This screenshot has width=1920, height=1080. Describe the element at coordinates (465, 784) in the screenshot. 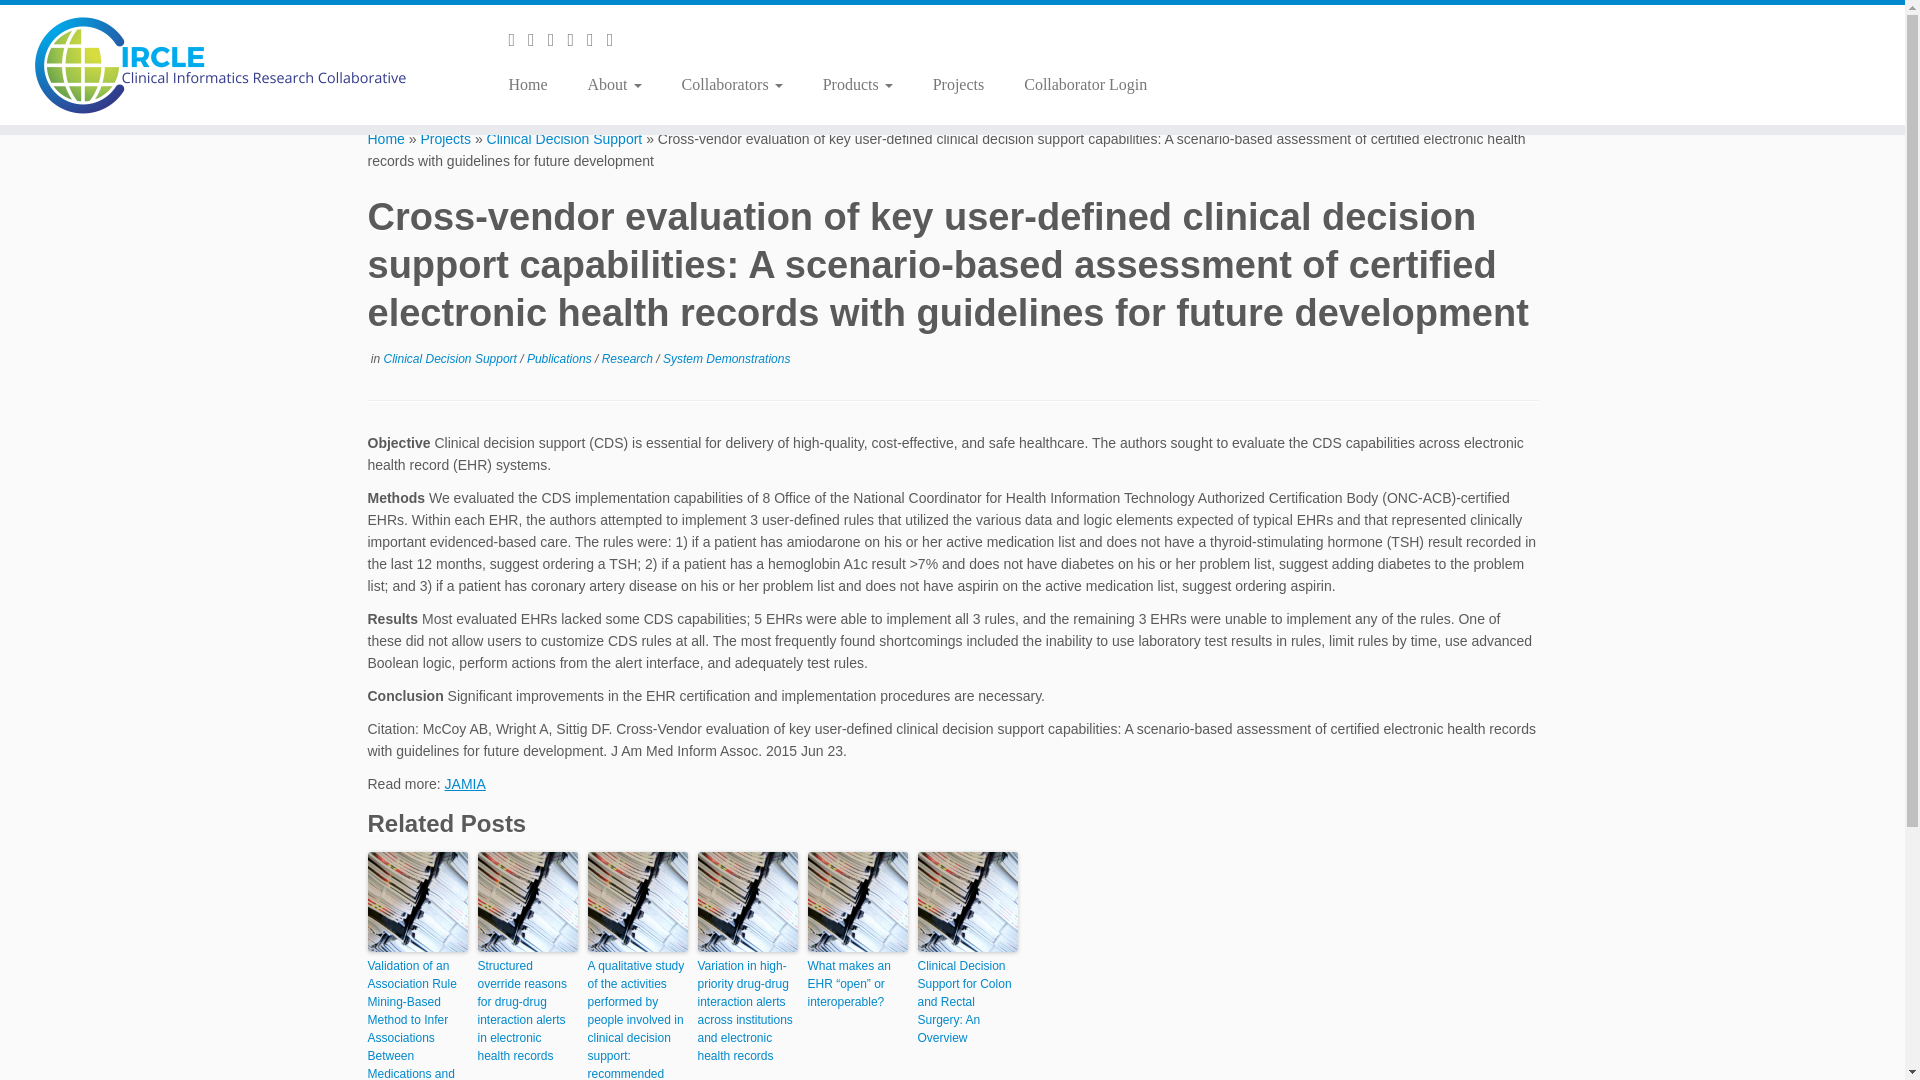

I see `JAMIA` at that location.